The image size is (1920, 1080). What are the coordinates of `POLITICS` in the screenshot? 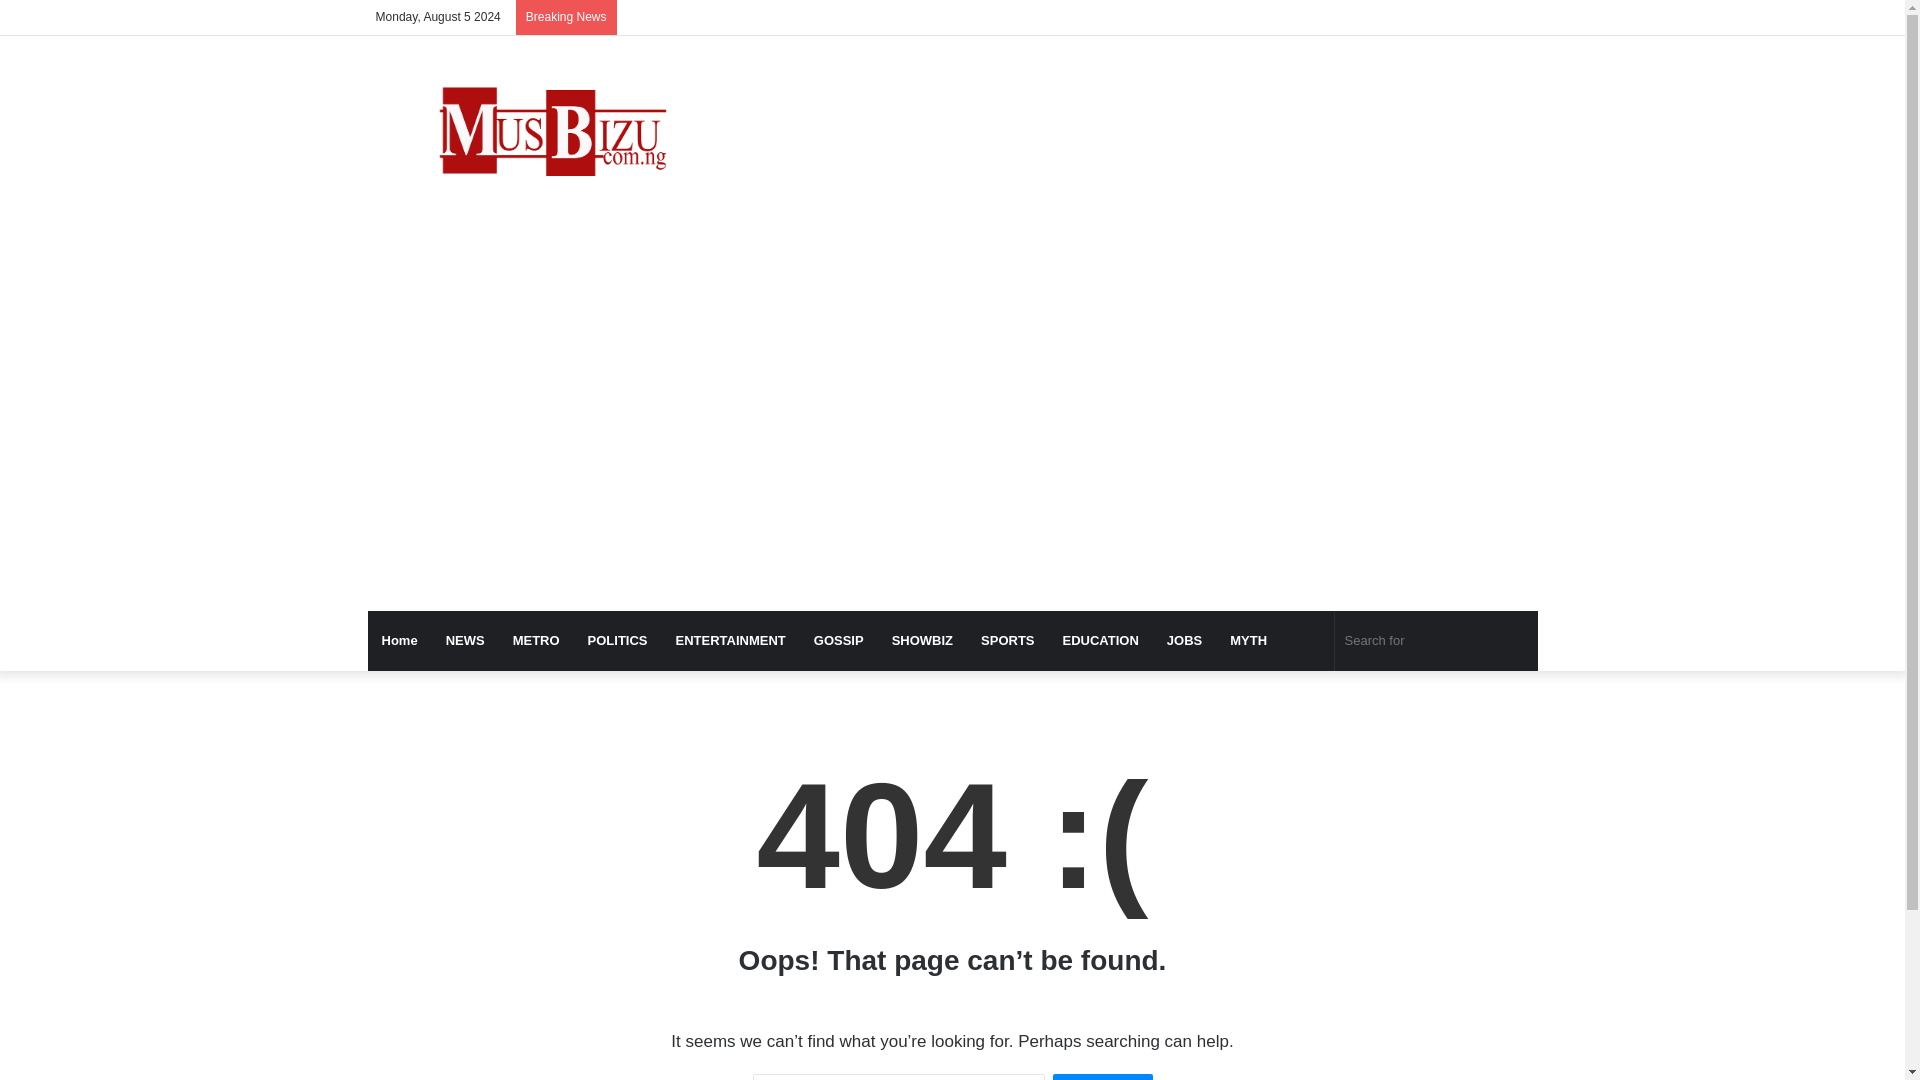 It's located at (618, 640).